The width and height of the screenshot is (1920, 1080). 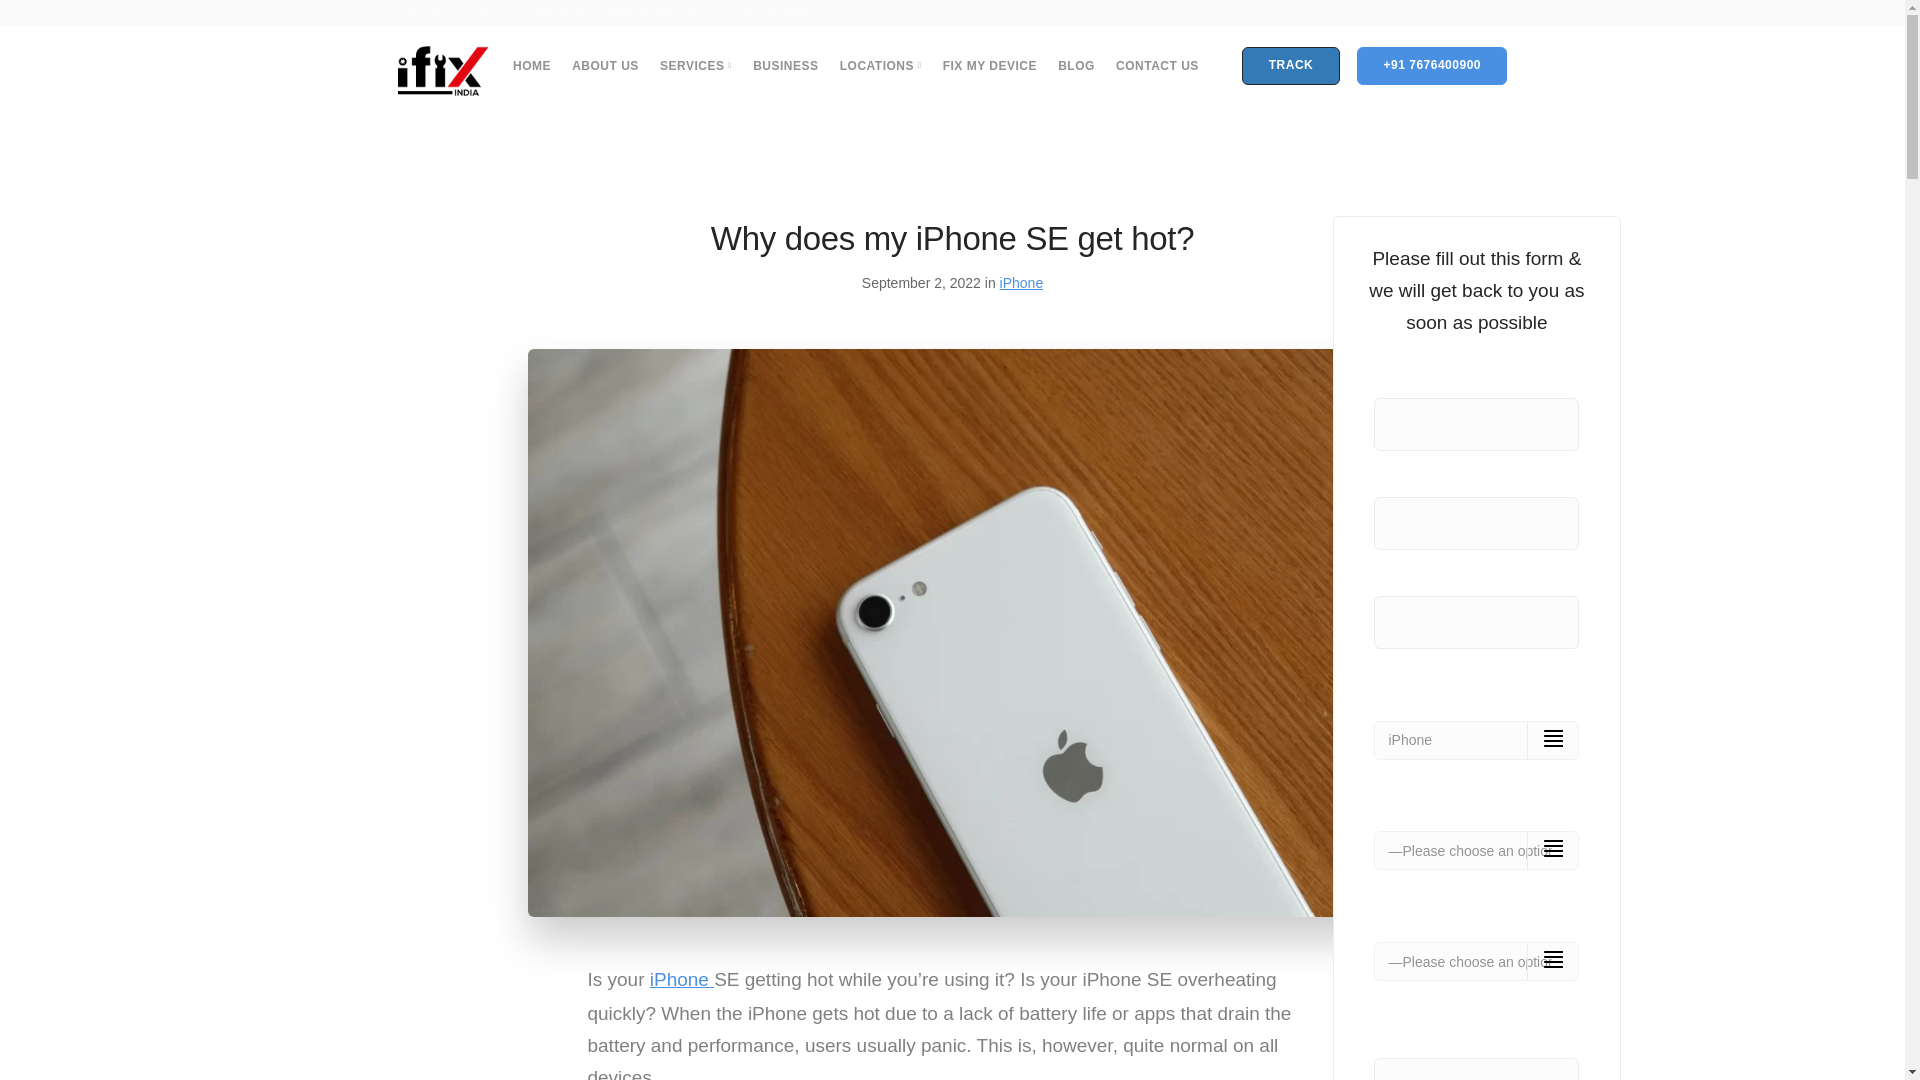 What do you see at coordinates (682, 979) in the screenshot?
I see `iPhone` at bounding box center [682, 979].